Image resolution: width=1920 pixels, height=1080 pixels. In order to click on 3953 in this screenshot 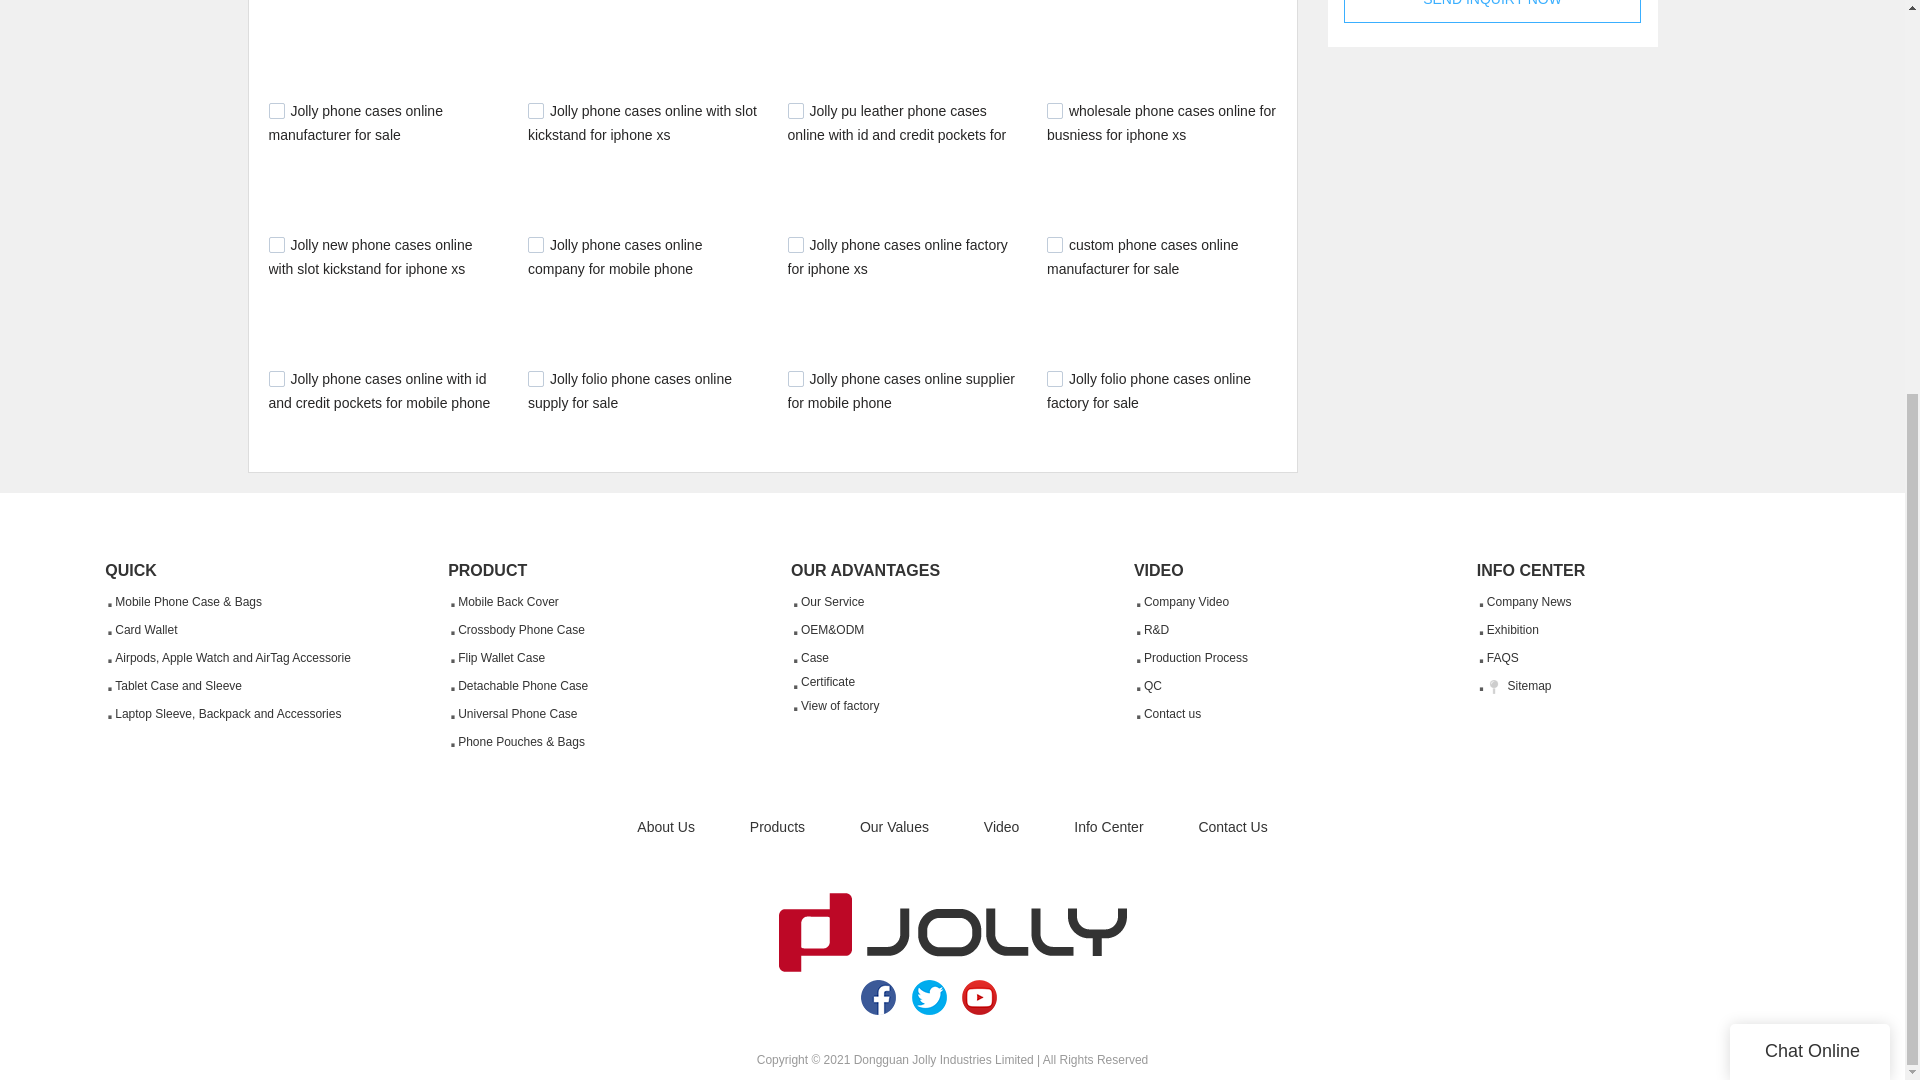, I will do `click(276, 378)`.